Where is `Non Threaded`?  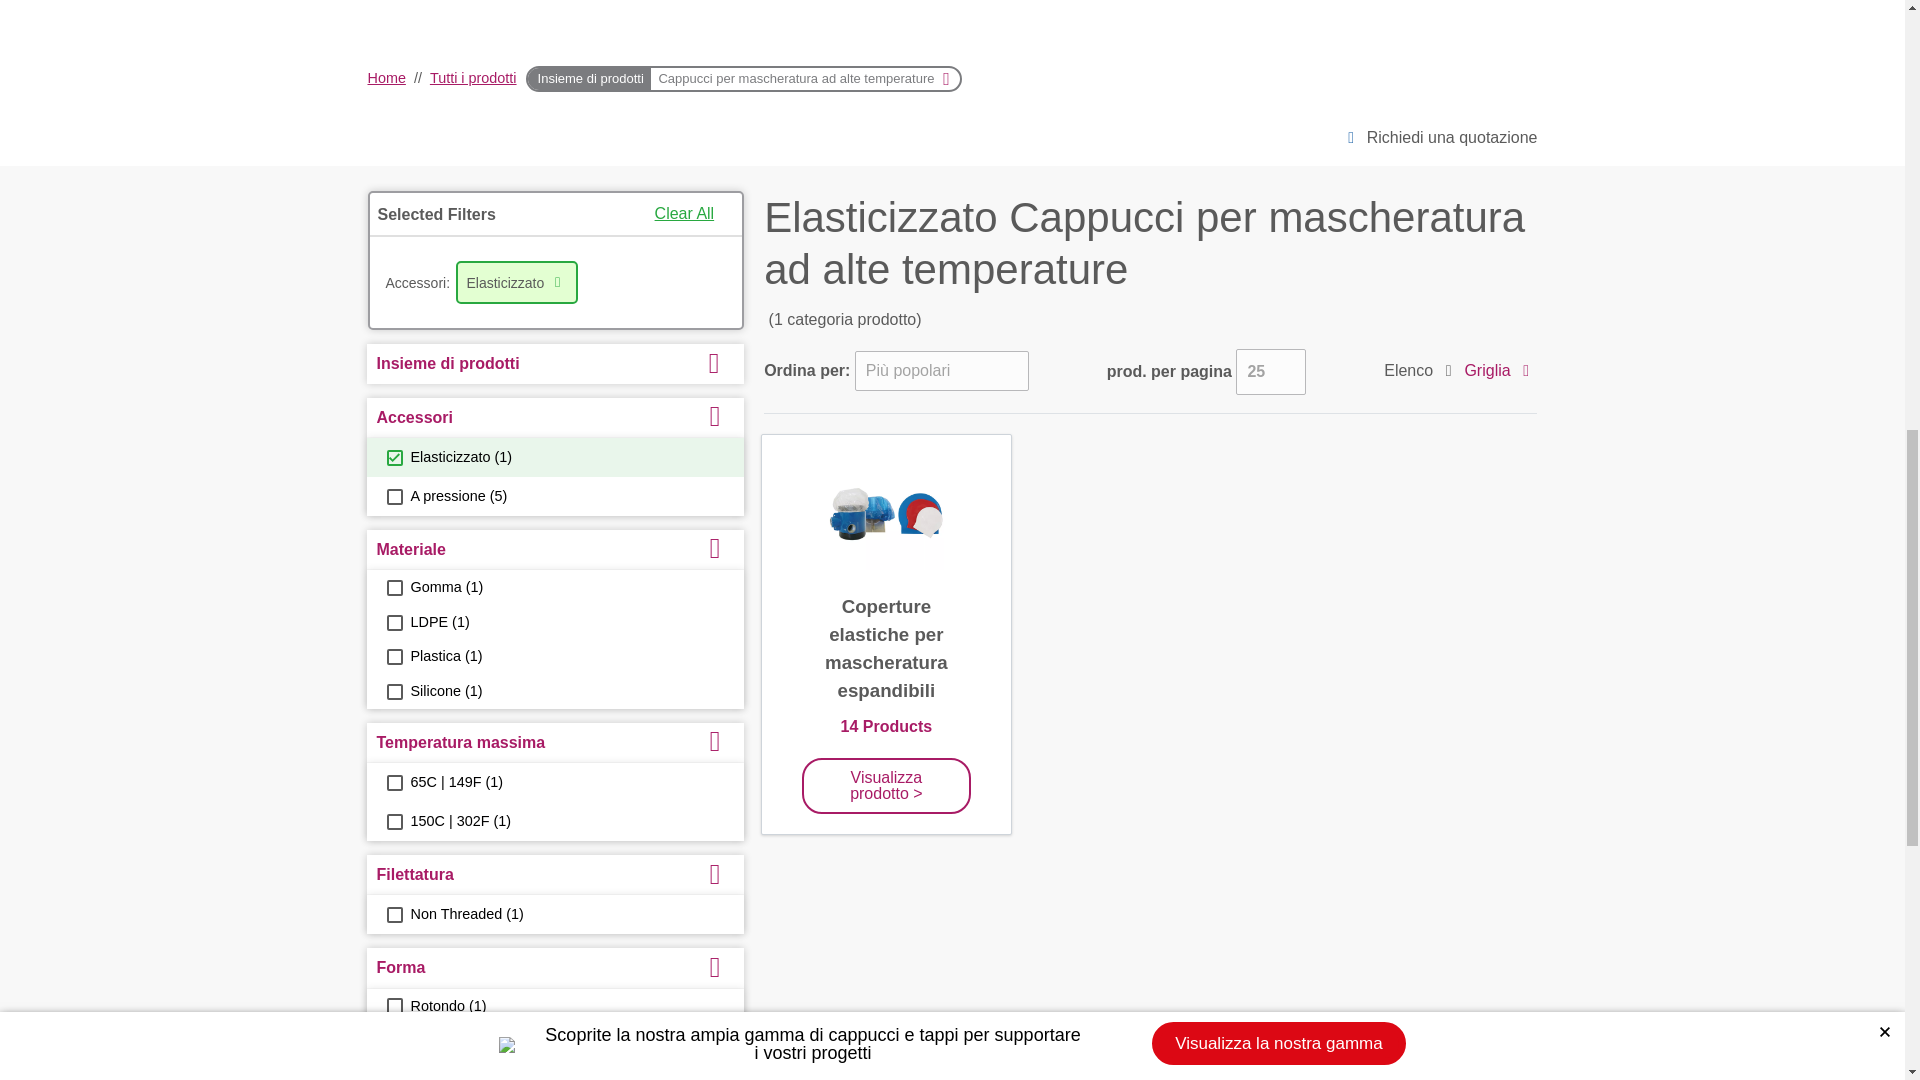 Non Threaded is located at coordinates (393, 915).